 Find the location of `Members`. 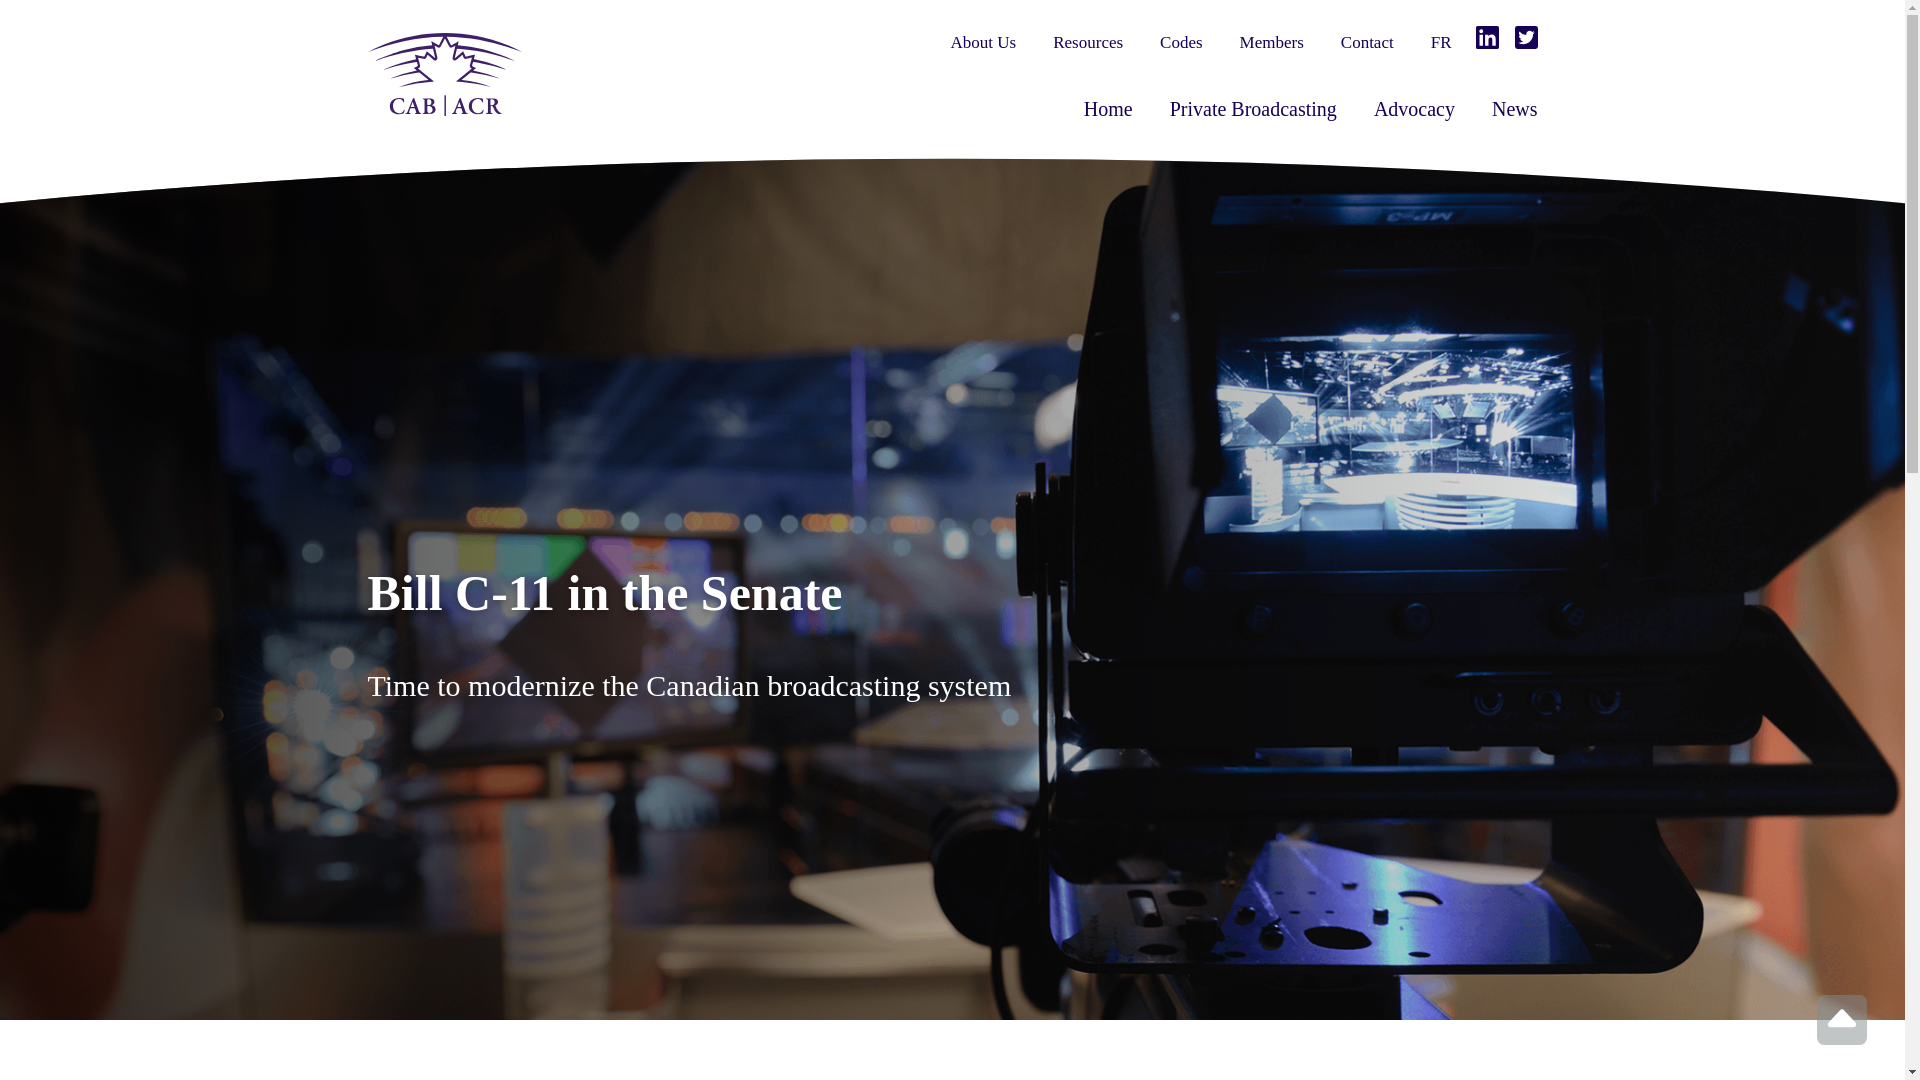

Members is located at coordinates (1272, 42).